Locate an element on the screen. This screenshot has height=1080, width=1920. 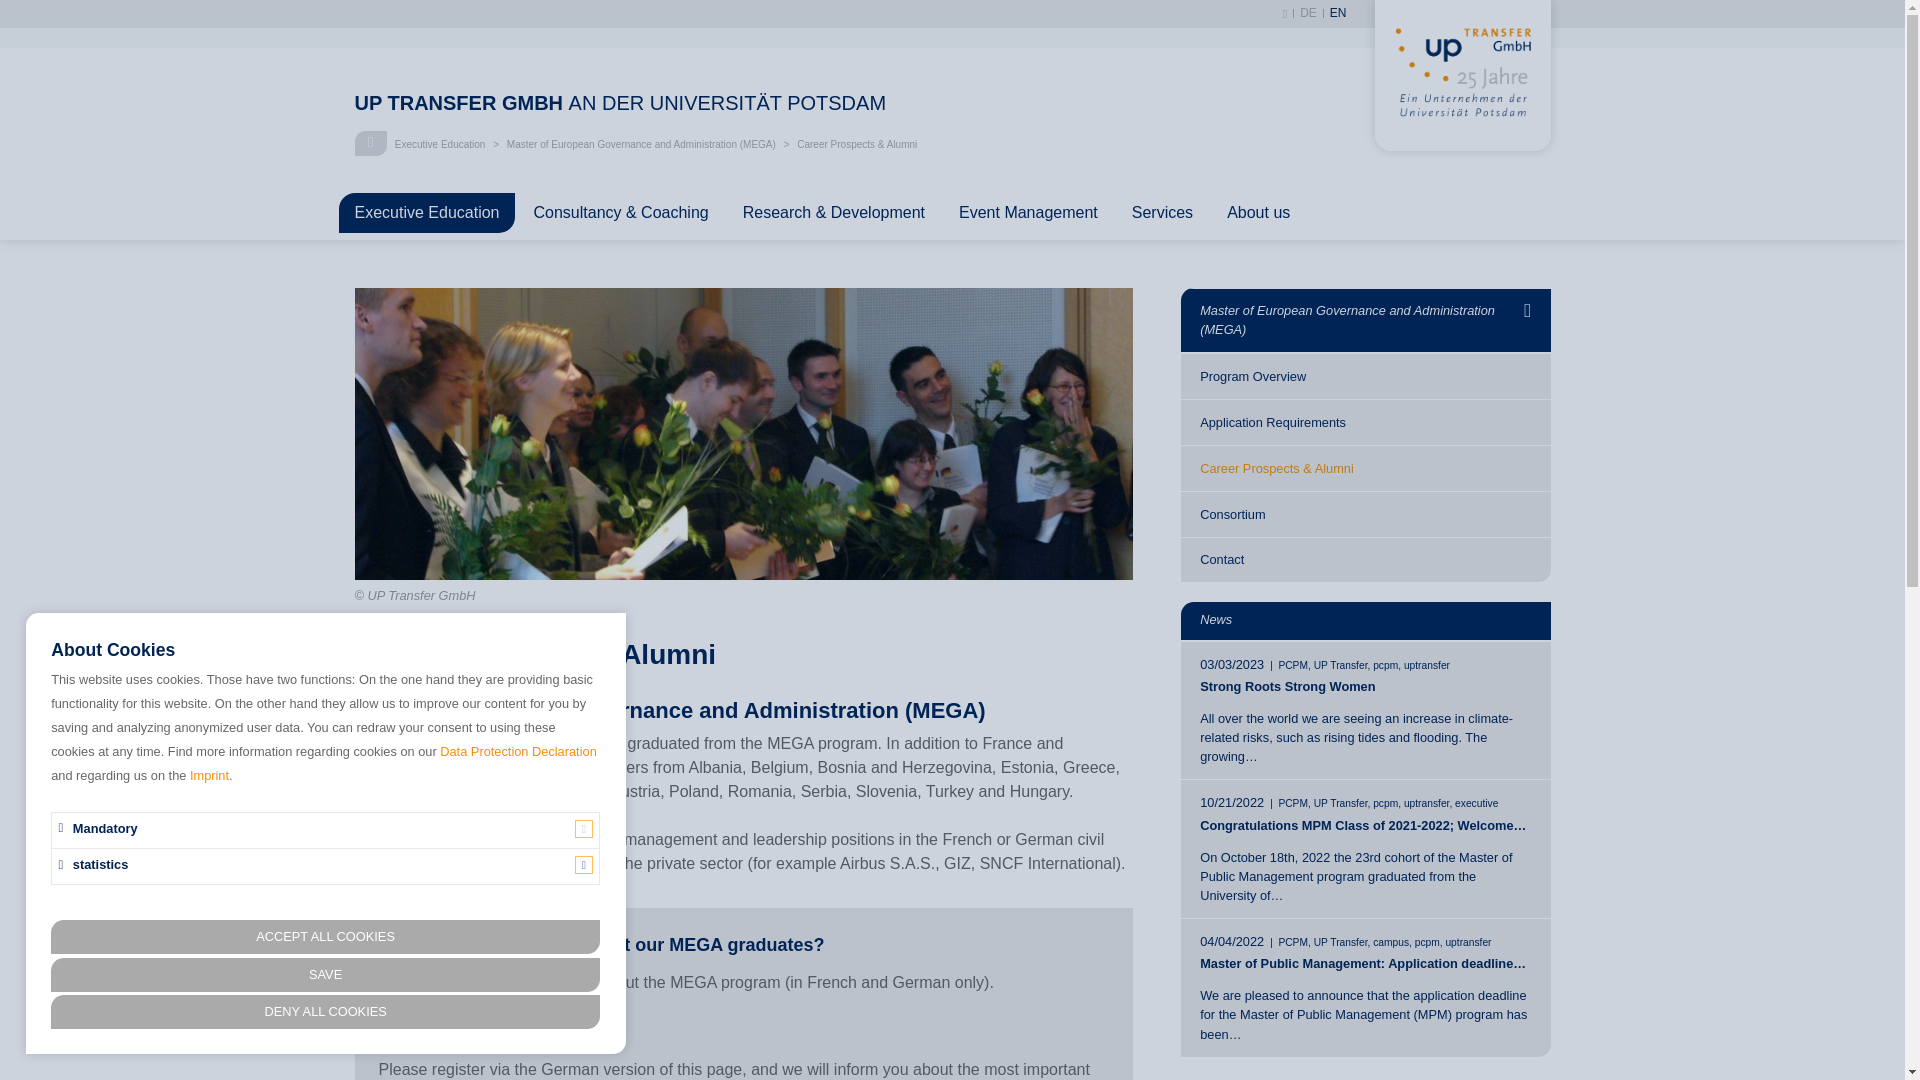
Services is located at coordinates (1162, 212).